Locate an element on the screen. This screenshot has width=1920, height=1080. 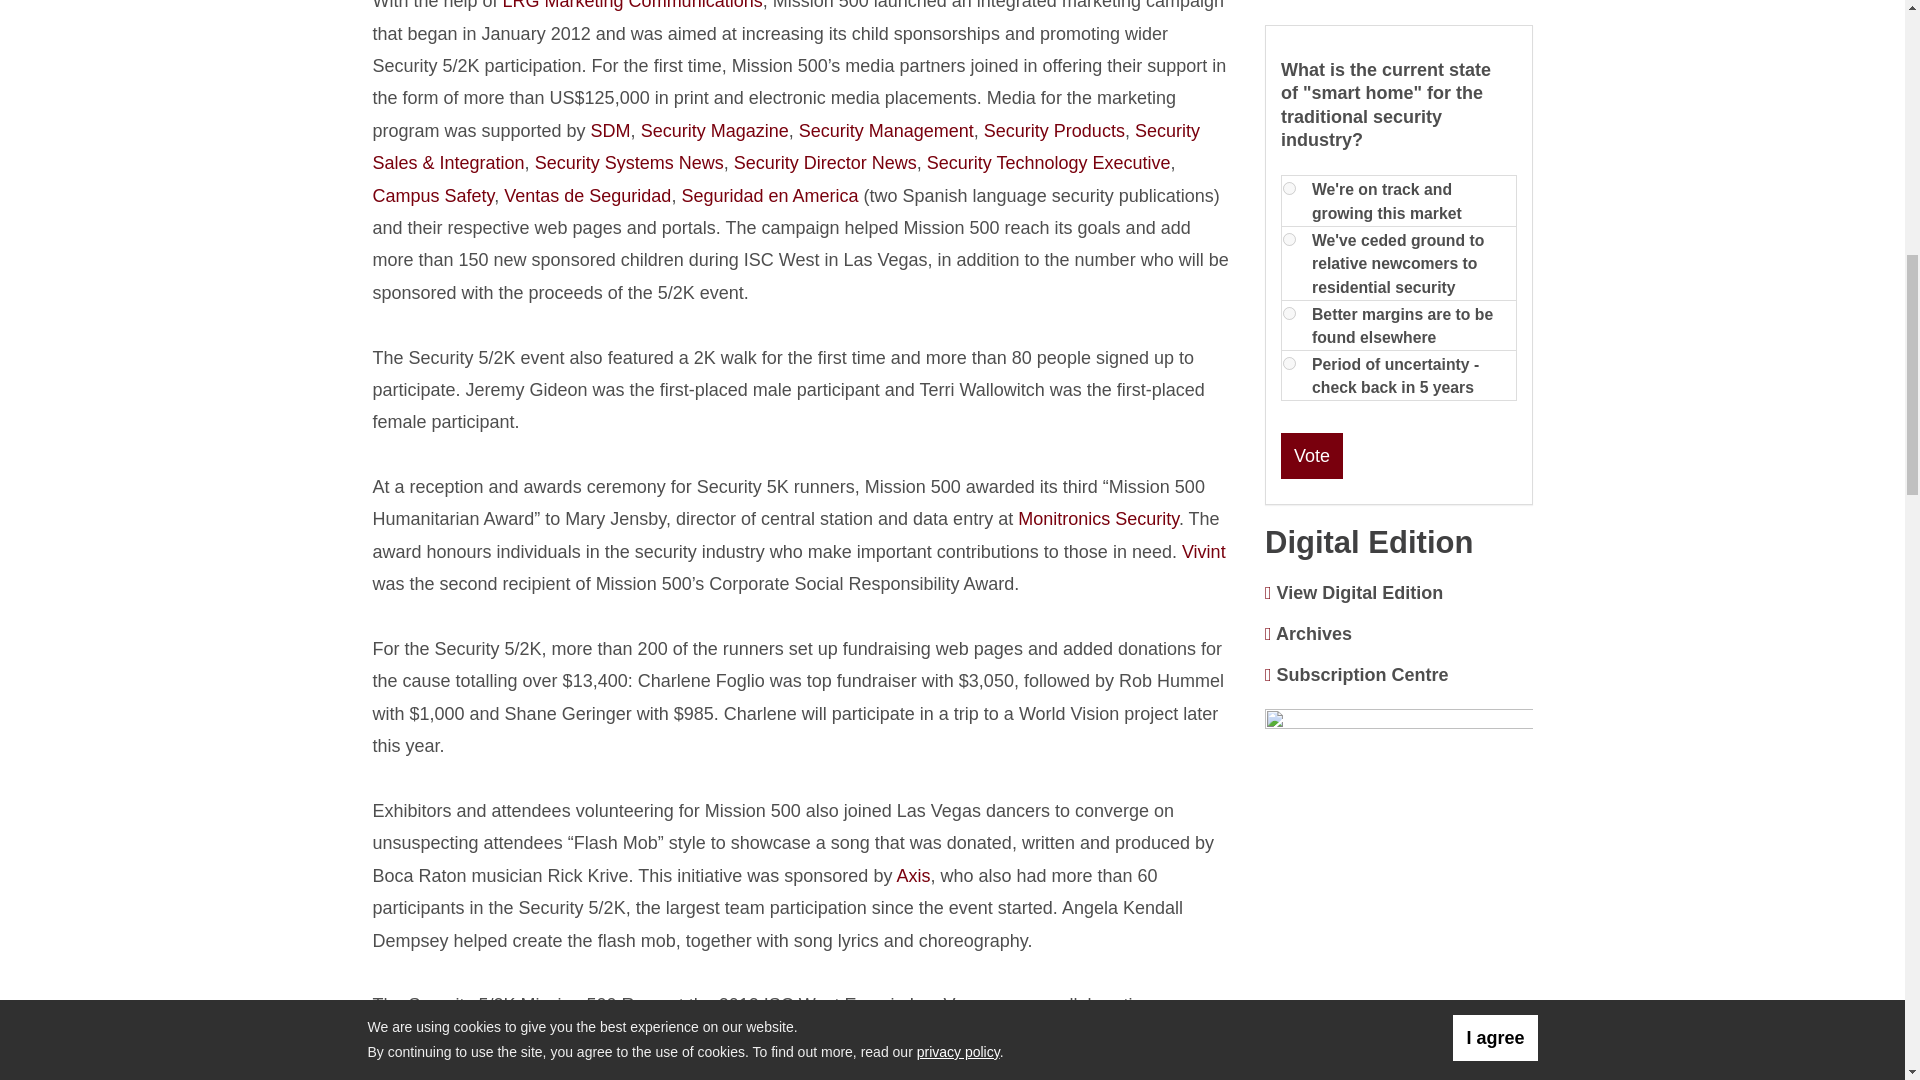
gpoll156cbdbc4 is located at coordinates (1289, 188).